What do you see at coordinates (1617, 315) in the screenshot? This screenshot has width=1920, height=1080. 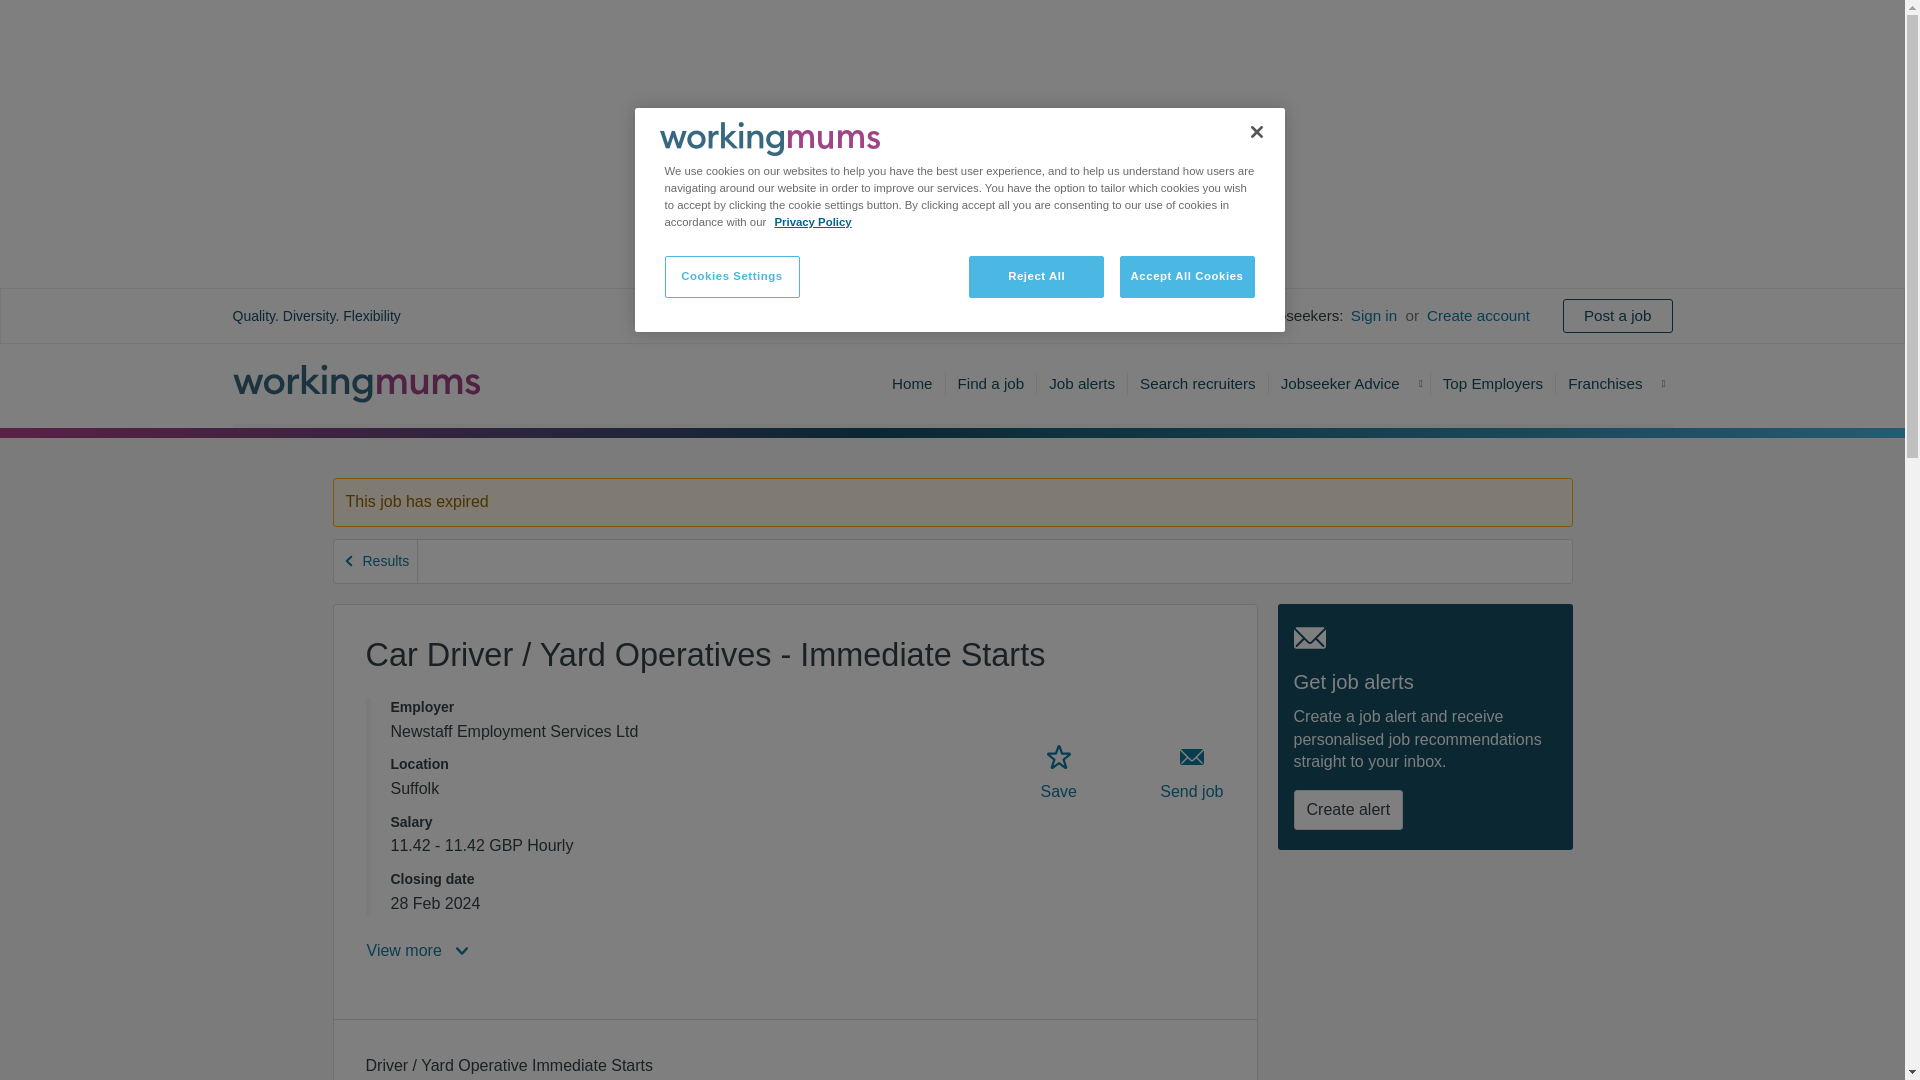 I see `Post a job` at bounding box center [1617, 315].